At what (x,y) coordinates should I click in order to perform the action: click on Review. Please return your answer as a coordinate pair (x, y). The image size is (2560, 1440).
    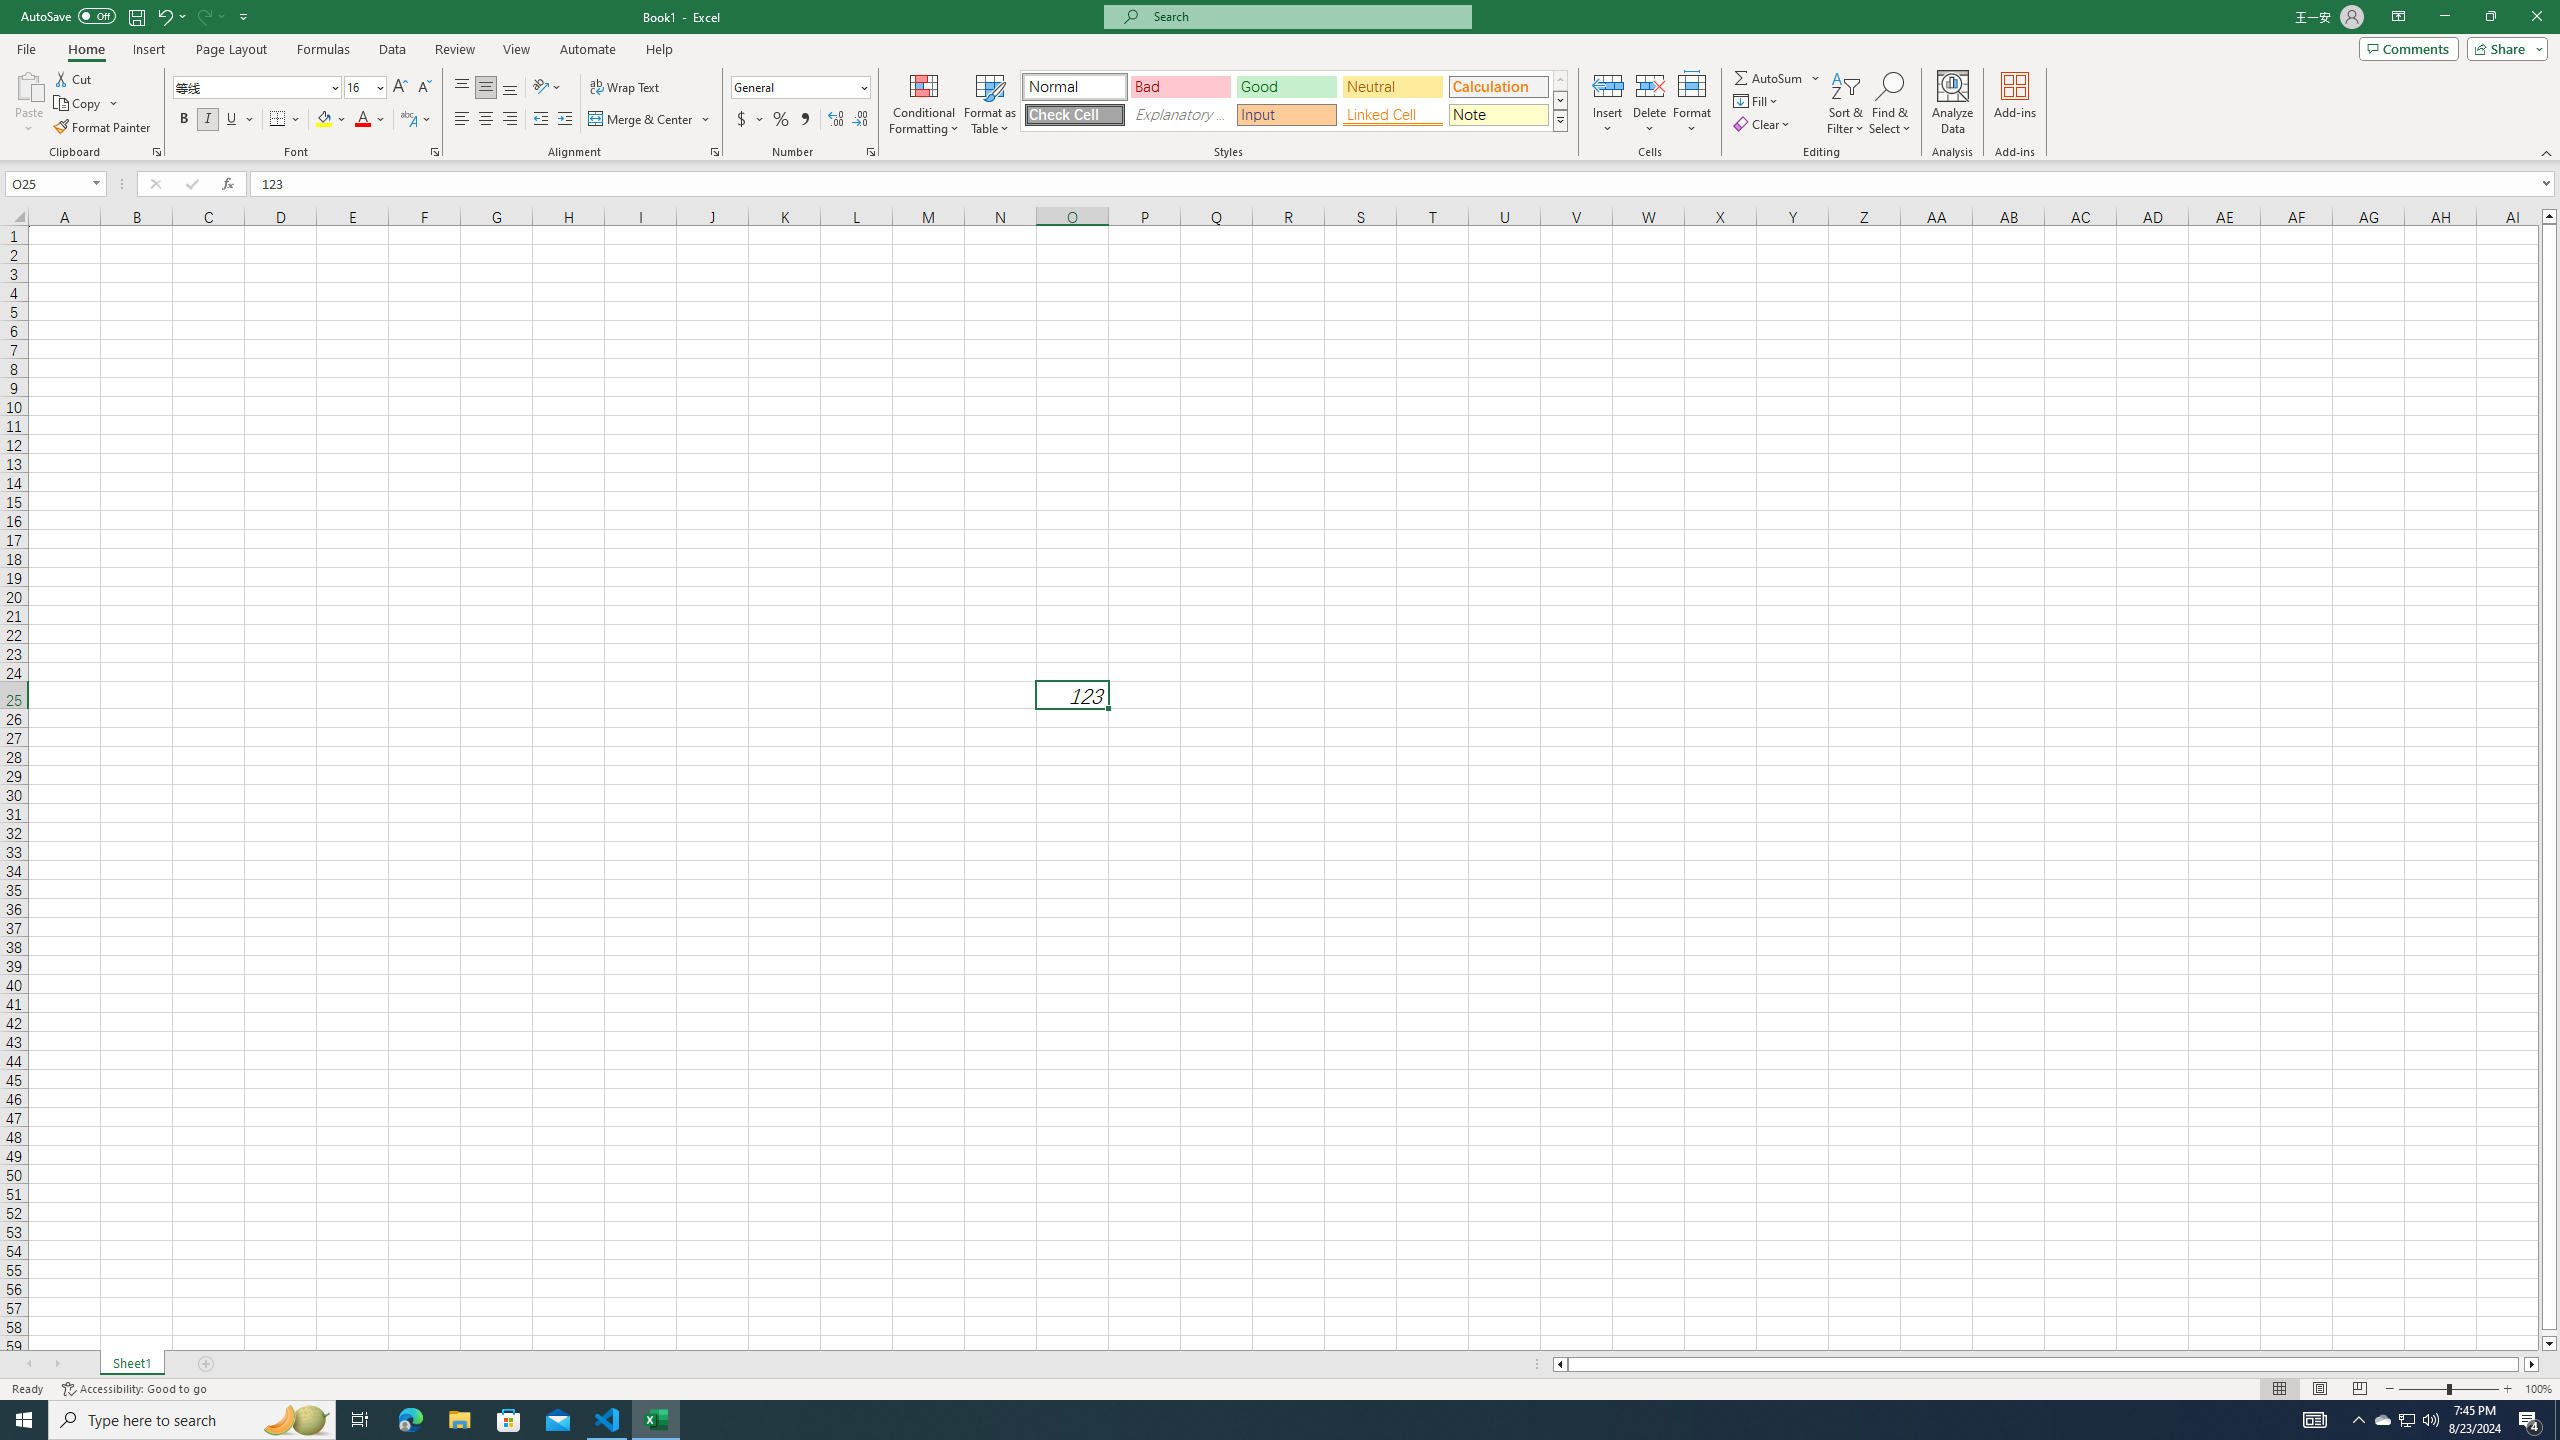
    Looking at the image, I should click on (454, 49).